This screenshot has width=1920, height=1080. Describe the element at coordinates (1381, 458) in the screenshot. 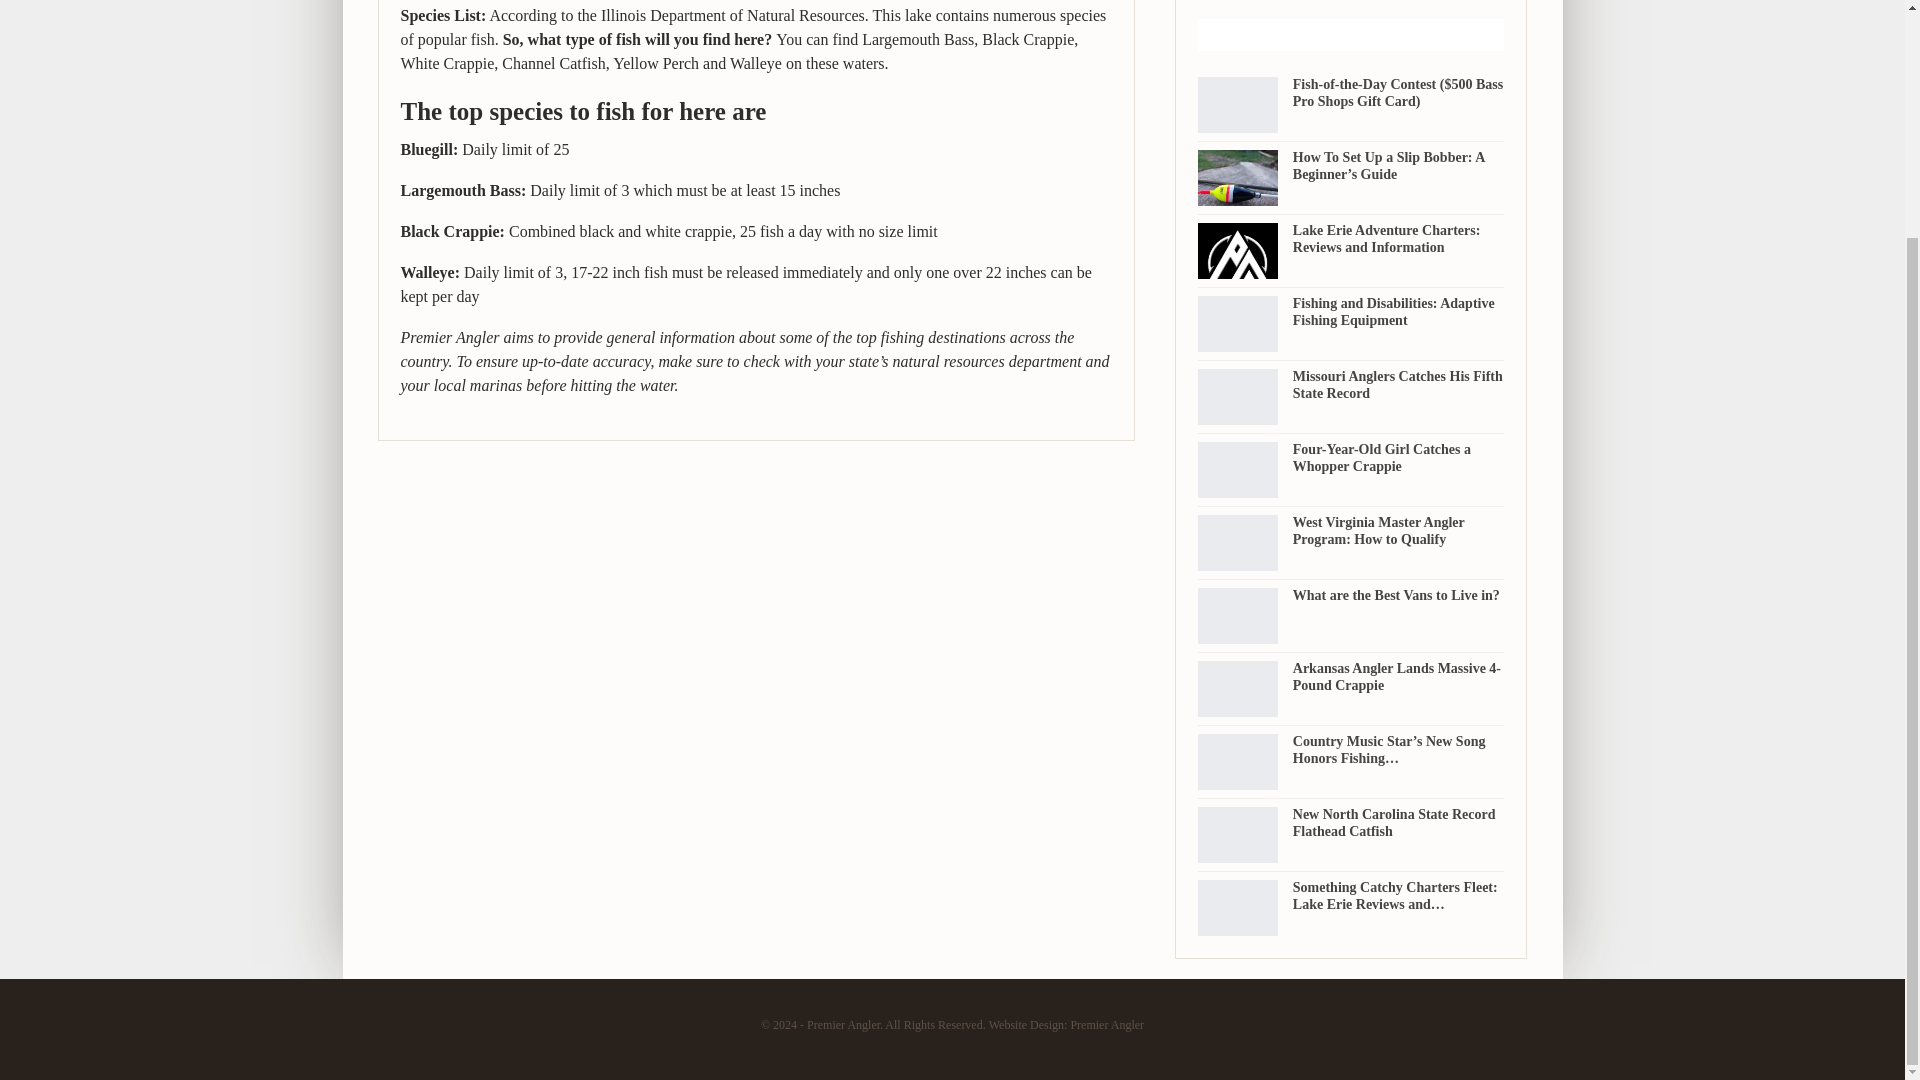

I see `Four-Year-Old Girl Catches a Whopper Crappie` at that location.